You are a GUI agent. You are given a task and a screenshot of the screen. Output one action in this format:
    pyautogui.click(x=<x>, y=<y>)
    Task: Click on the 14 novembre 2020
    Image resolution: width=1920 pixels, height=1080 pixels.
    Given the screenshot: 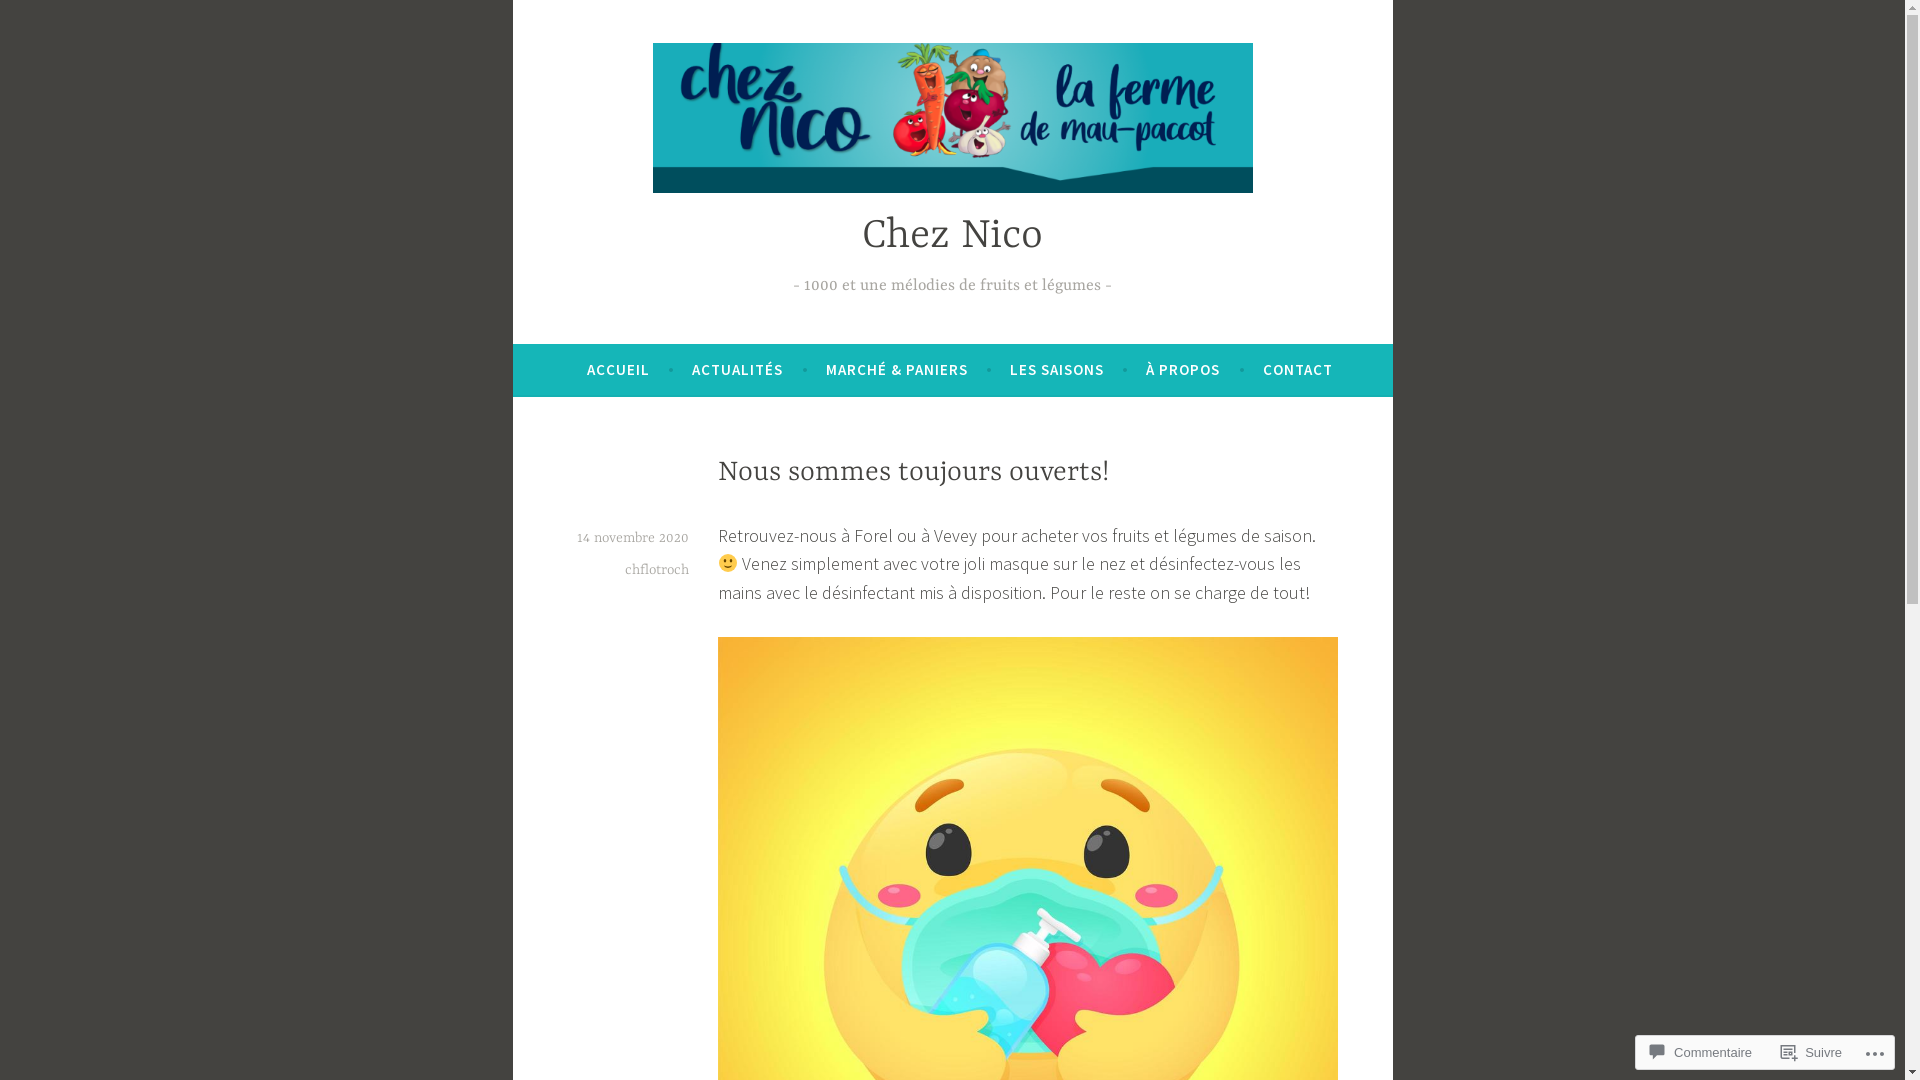 What is the action you would take?
    pyautogui.click(x=632, y=538)
    